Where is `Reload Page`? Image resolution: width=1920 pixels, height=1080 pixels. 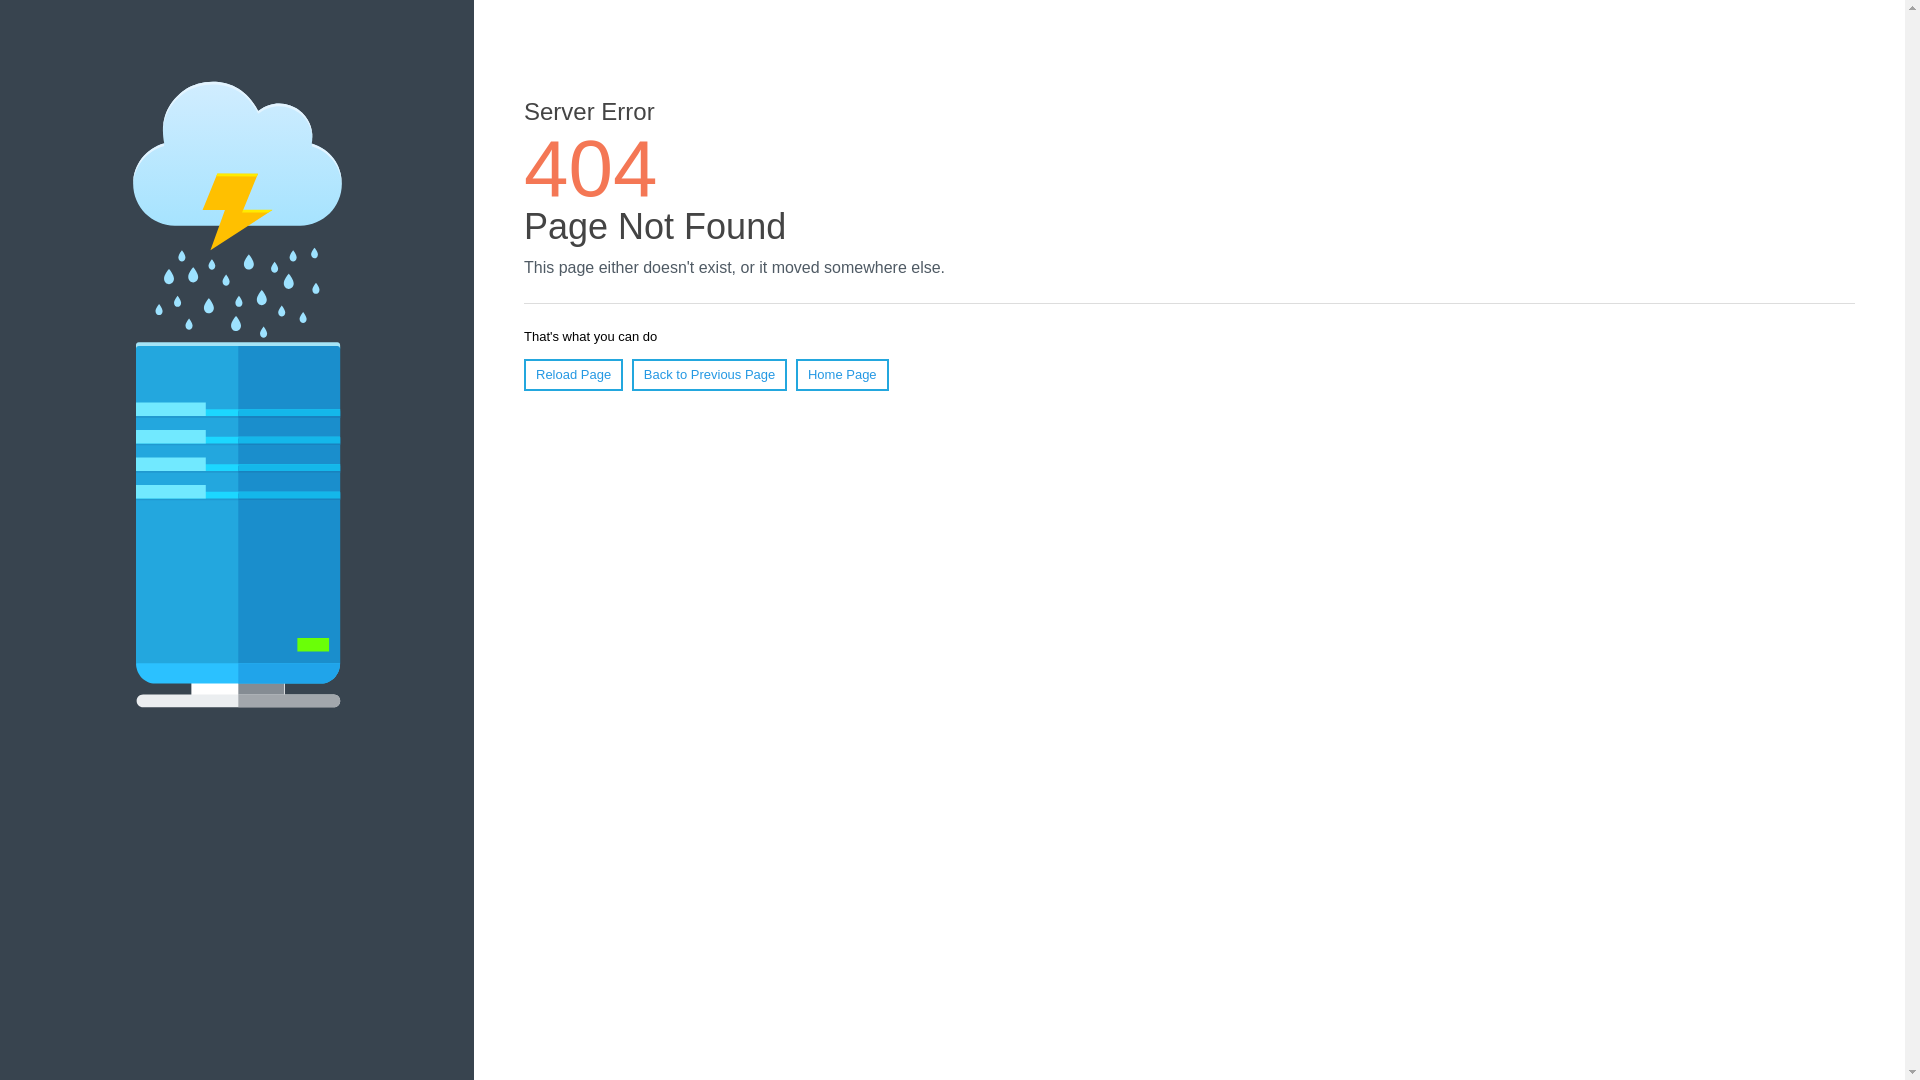
Reload Page is located at coordinates (574, 375).